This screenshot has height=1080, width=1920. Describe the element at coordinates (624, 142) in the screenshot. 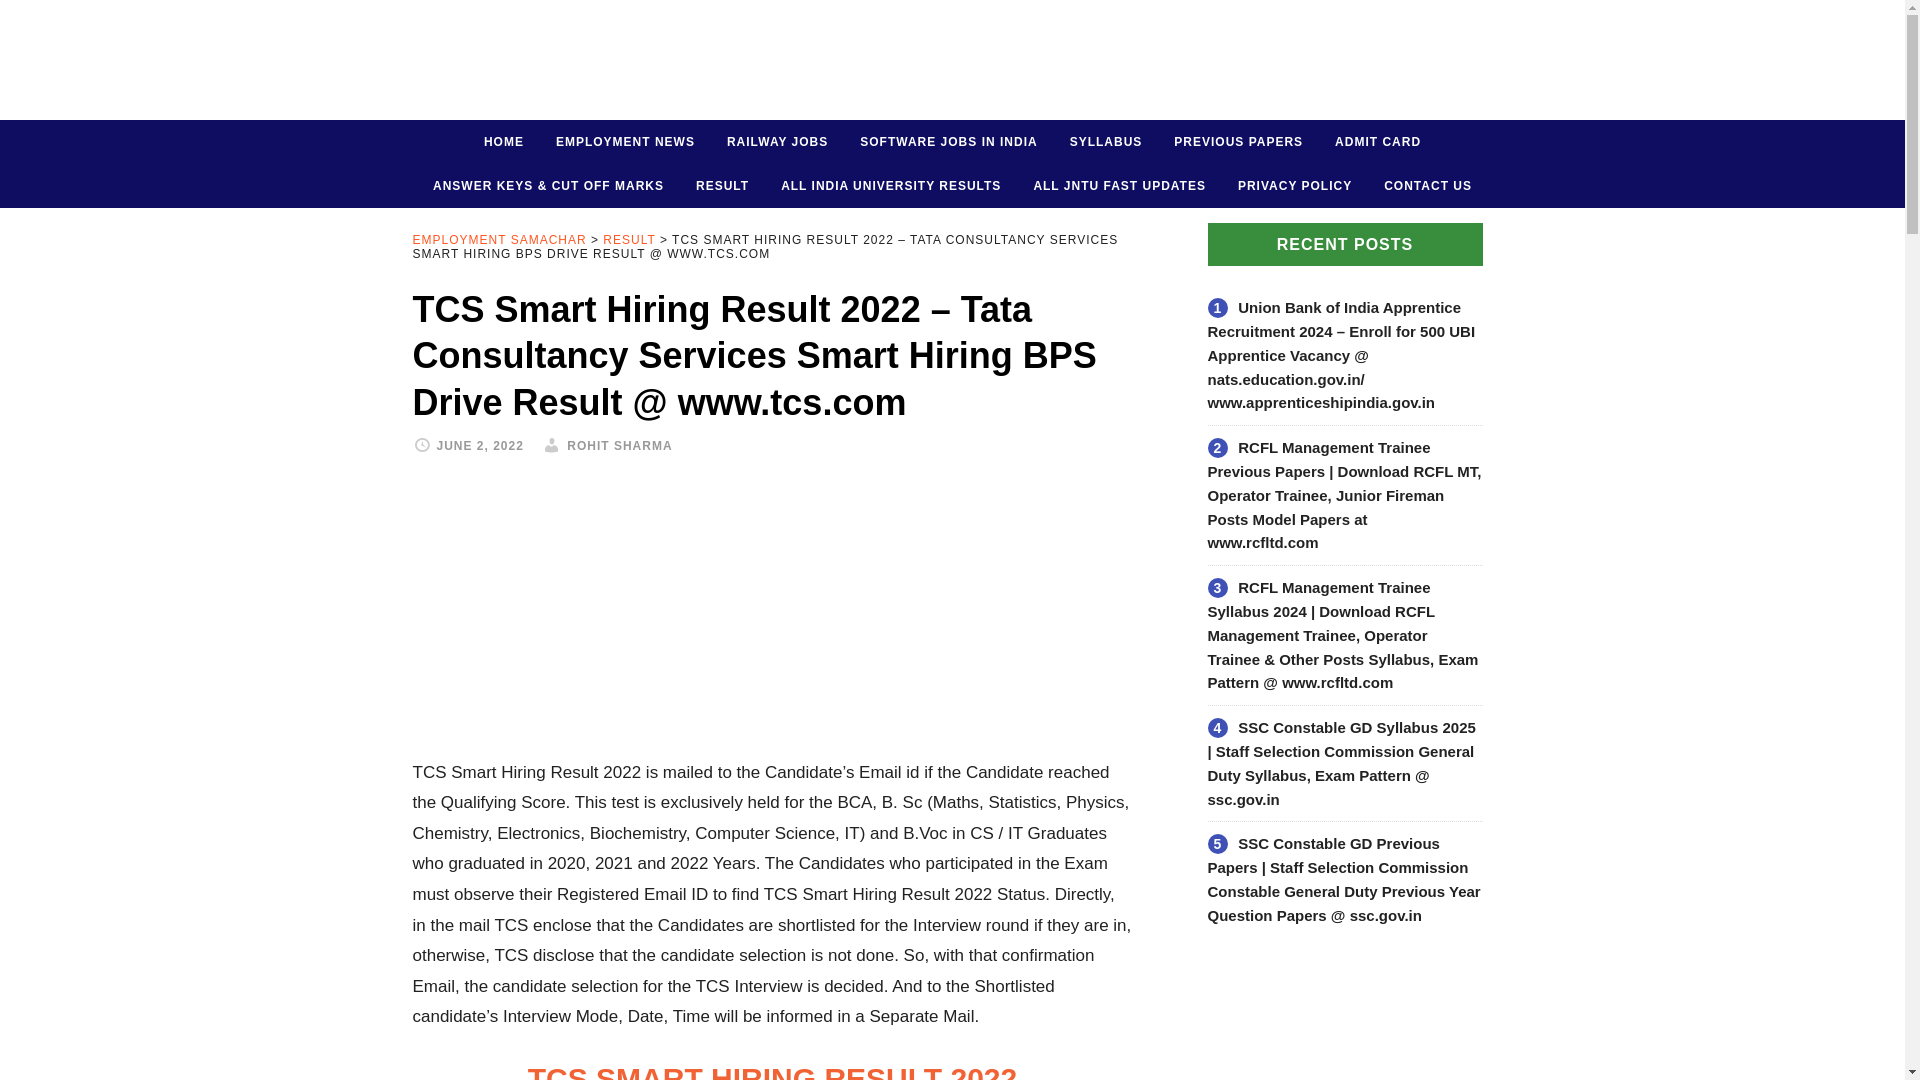

I see `EMPLOYMENT NEWS` at that location.